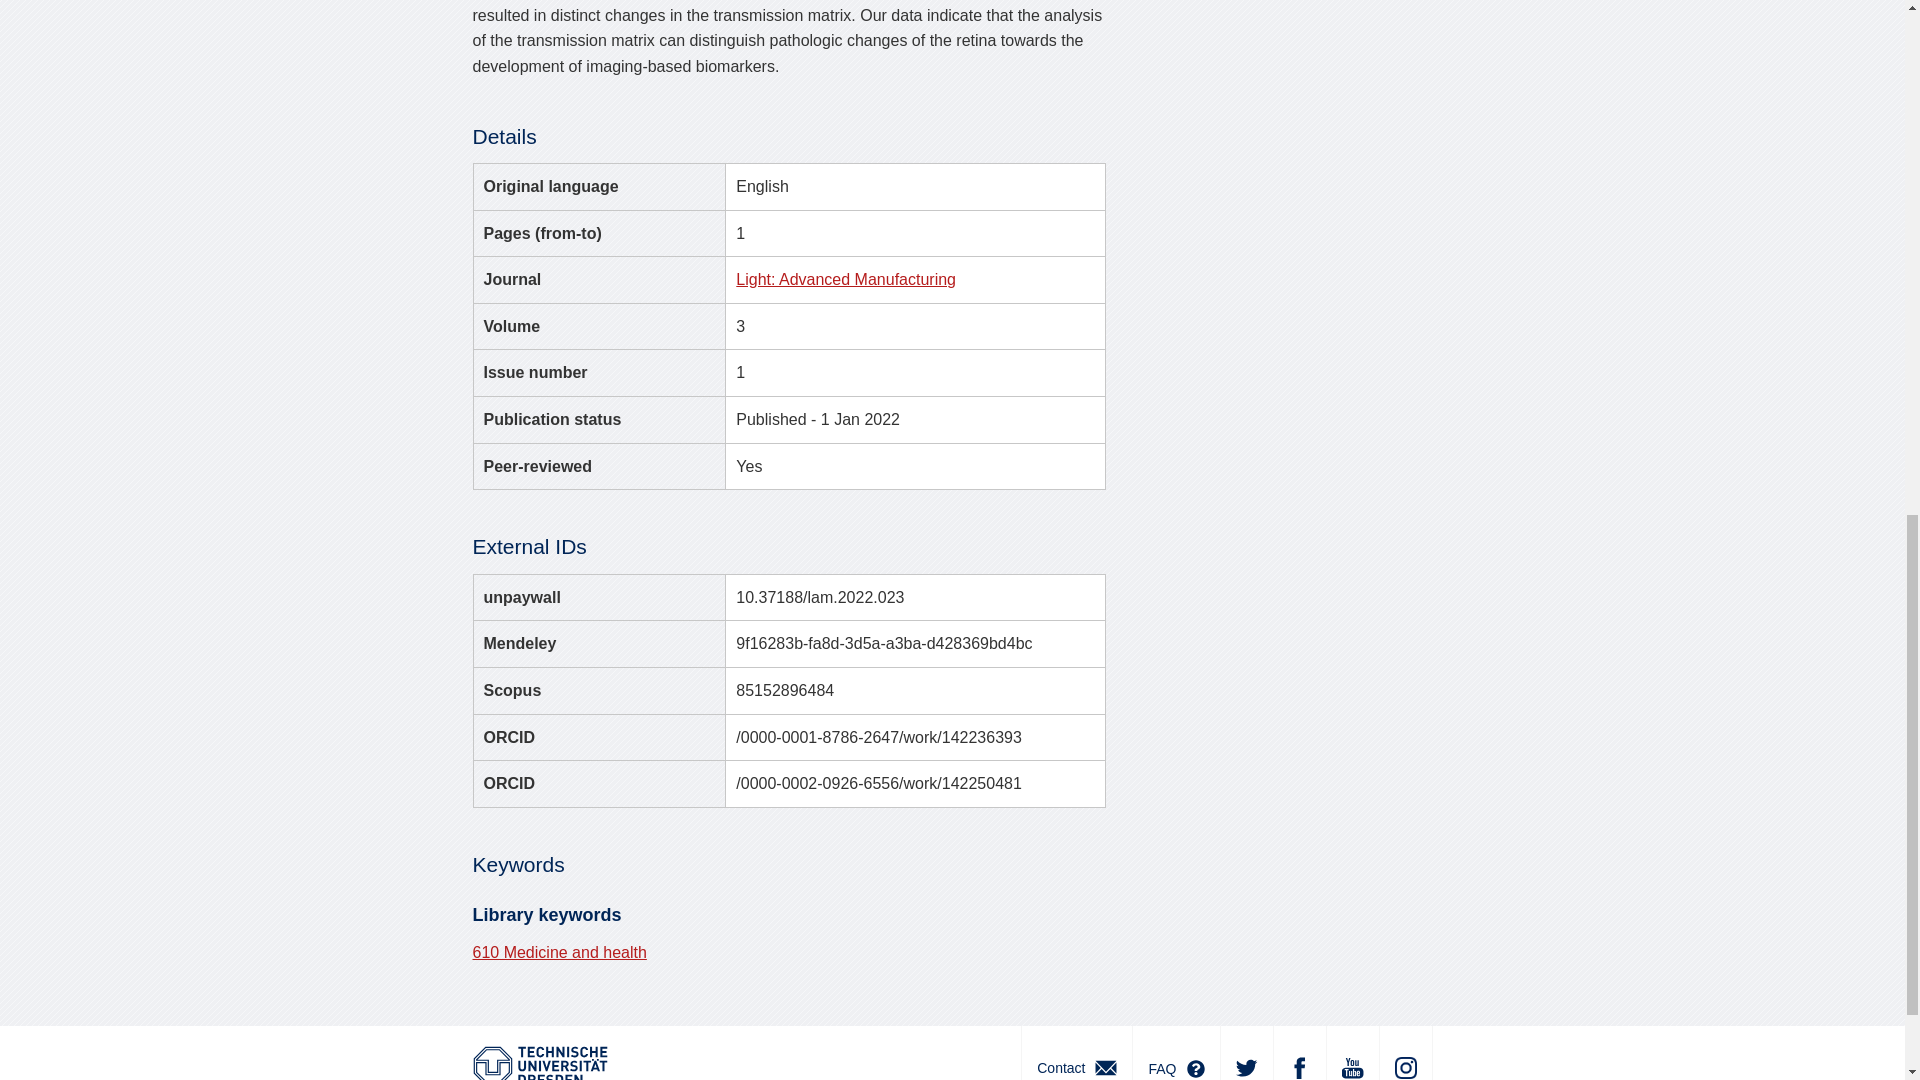  What do you see at coordinates (1405, 1053) in the screenshot?
I see `Instagram` at bounding box center [1405, 1053].